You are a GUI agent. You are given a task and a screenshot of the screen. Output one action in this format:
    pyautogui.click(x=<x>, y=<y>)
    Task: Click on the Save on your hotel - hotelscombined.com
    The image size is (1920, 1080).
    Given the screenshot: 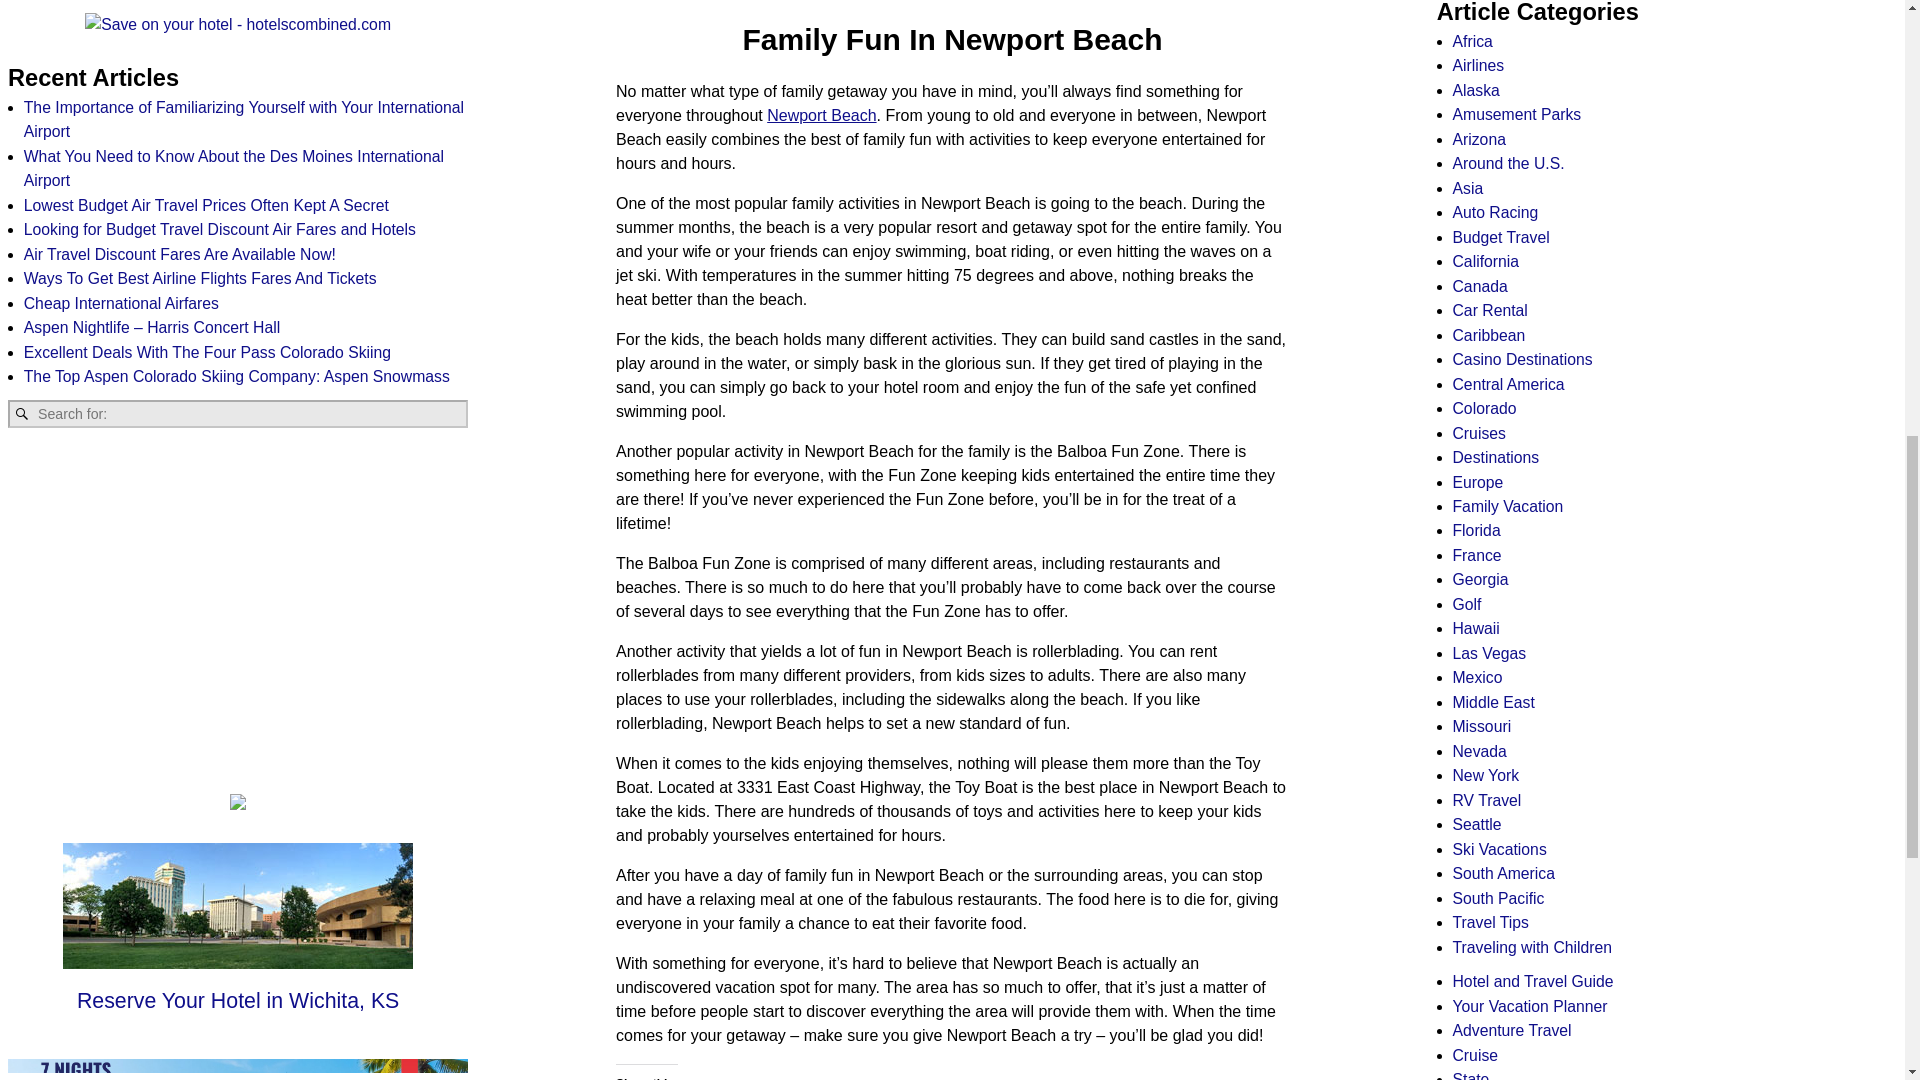 What is the action you would take?
    pyautogui.click(x=238, y=24)
    